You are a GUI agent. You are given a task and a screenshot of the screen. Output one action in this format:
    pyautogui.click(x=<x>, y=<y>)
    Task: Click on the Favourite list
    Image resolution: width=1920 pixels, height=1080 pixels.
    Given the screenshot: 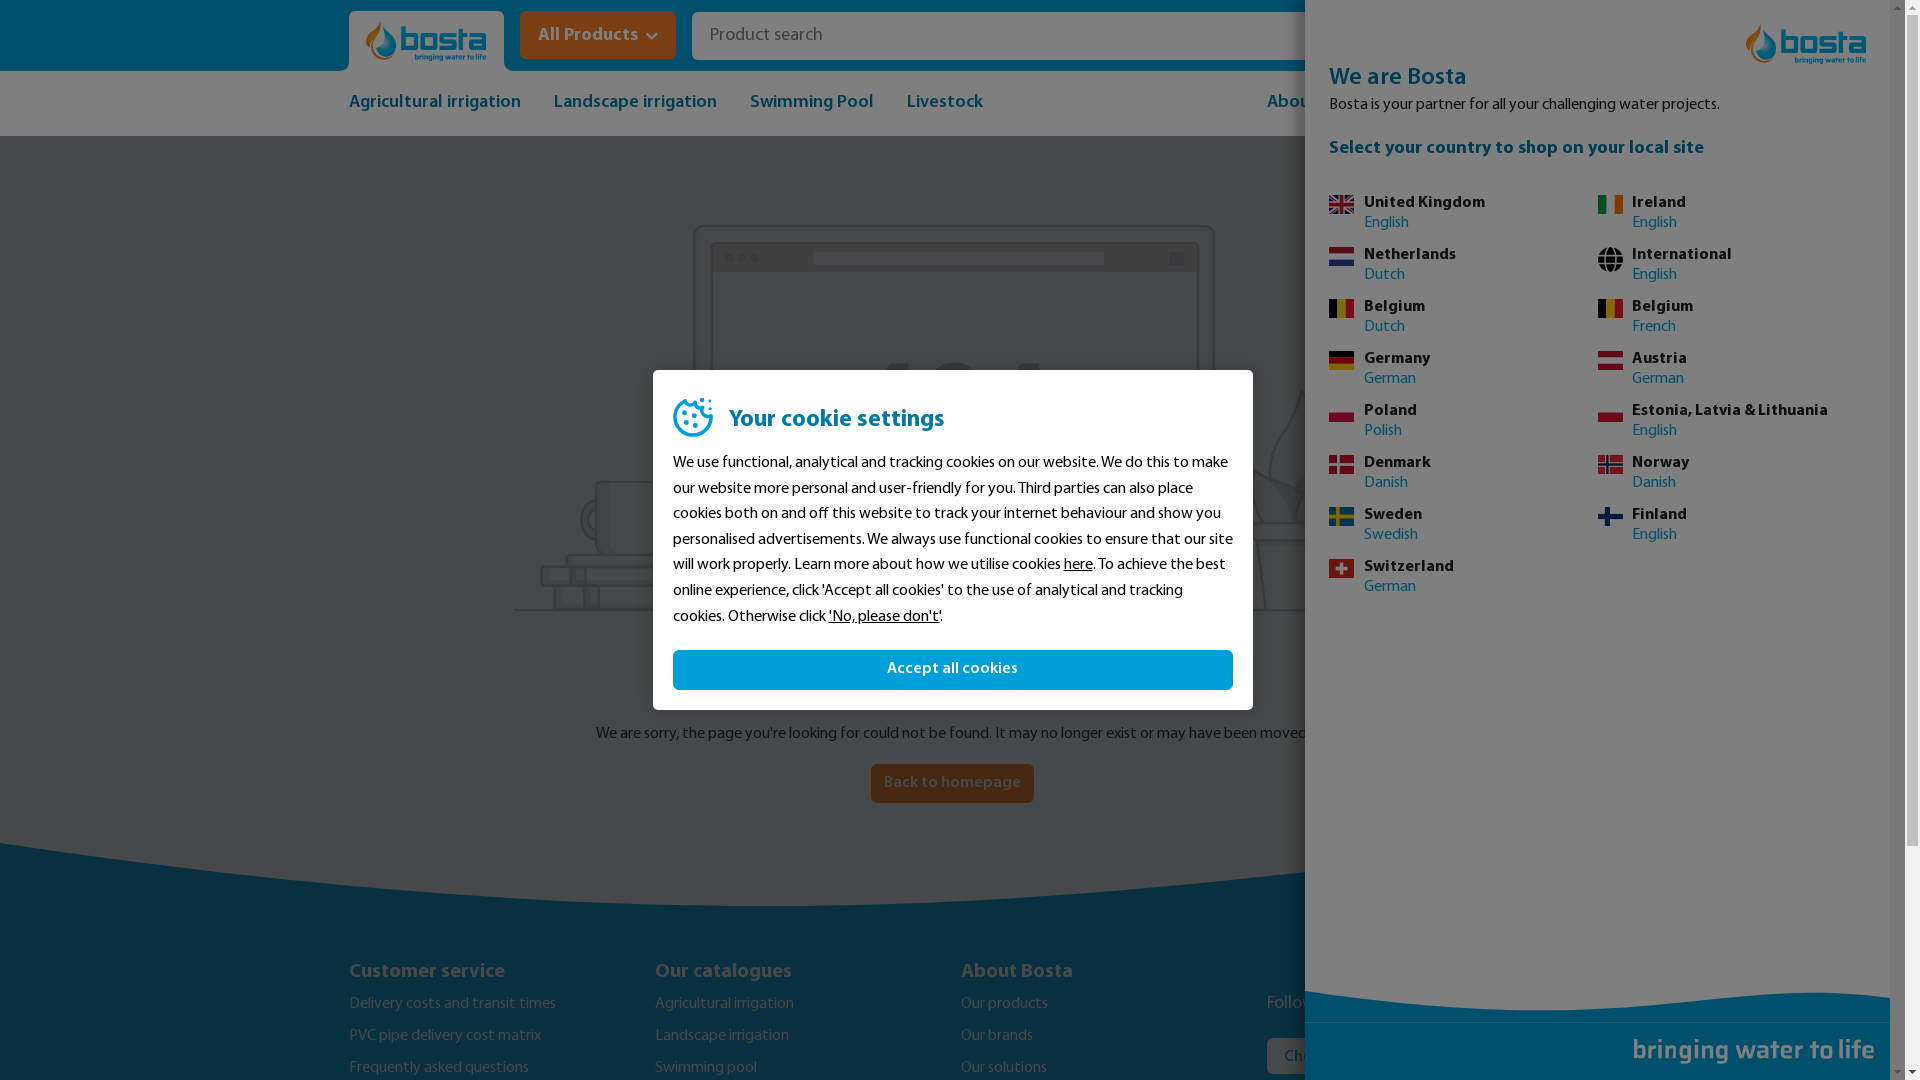 What is the action you would take?
    pyautogui.click(x=1476, y=36)
    